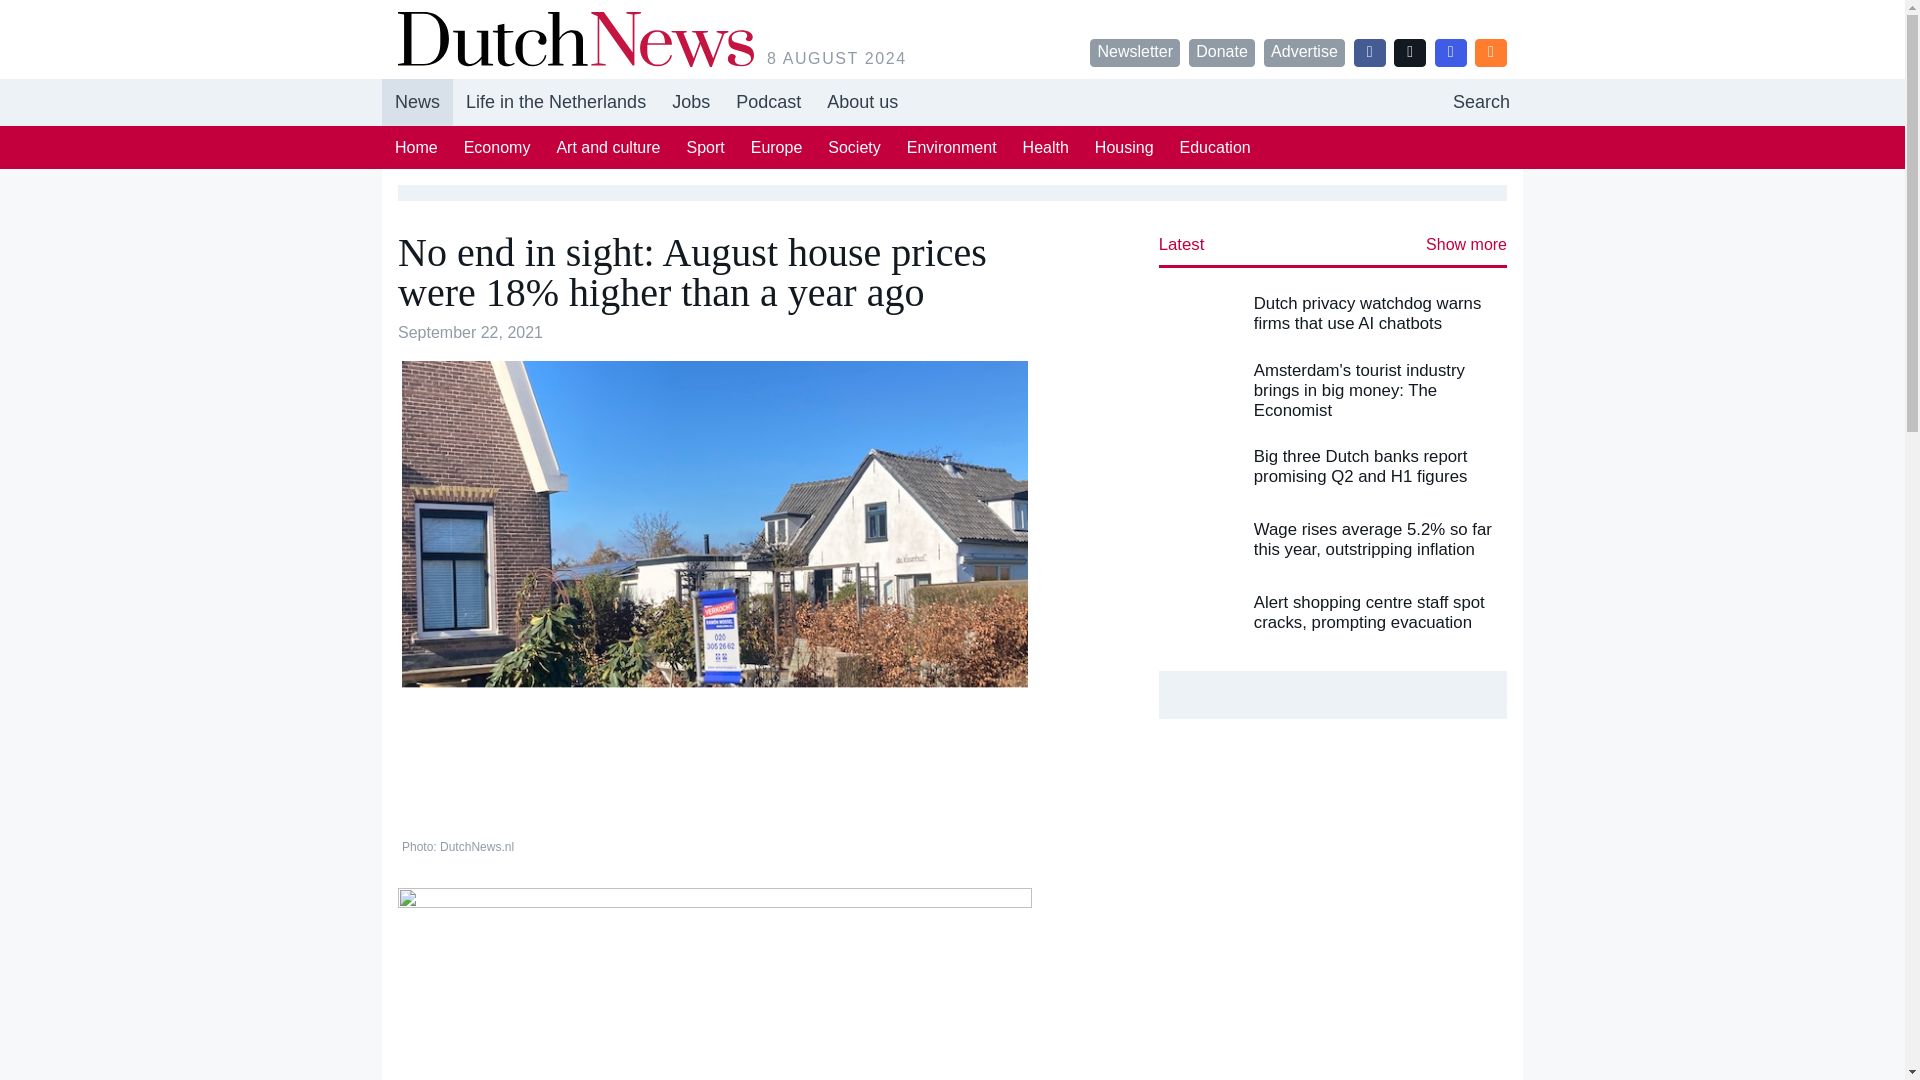 The height and width of the screenshot is (1080, 1920). What do you see at coordinates (853, 147) in the screenshot?
I see `Newsletter` at bounding box center [853, 147].